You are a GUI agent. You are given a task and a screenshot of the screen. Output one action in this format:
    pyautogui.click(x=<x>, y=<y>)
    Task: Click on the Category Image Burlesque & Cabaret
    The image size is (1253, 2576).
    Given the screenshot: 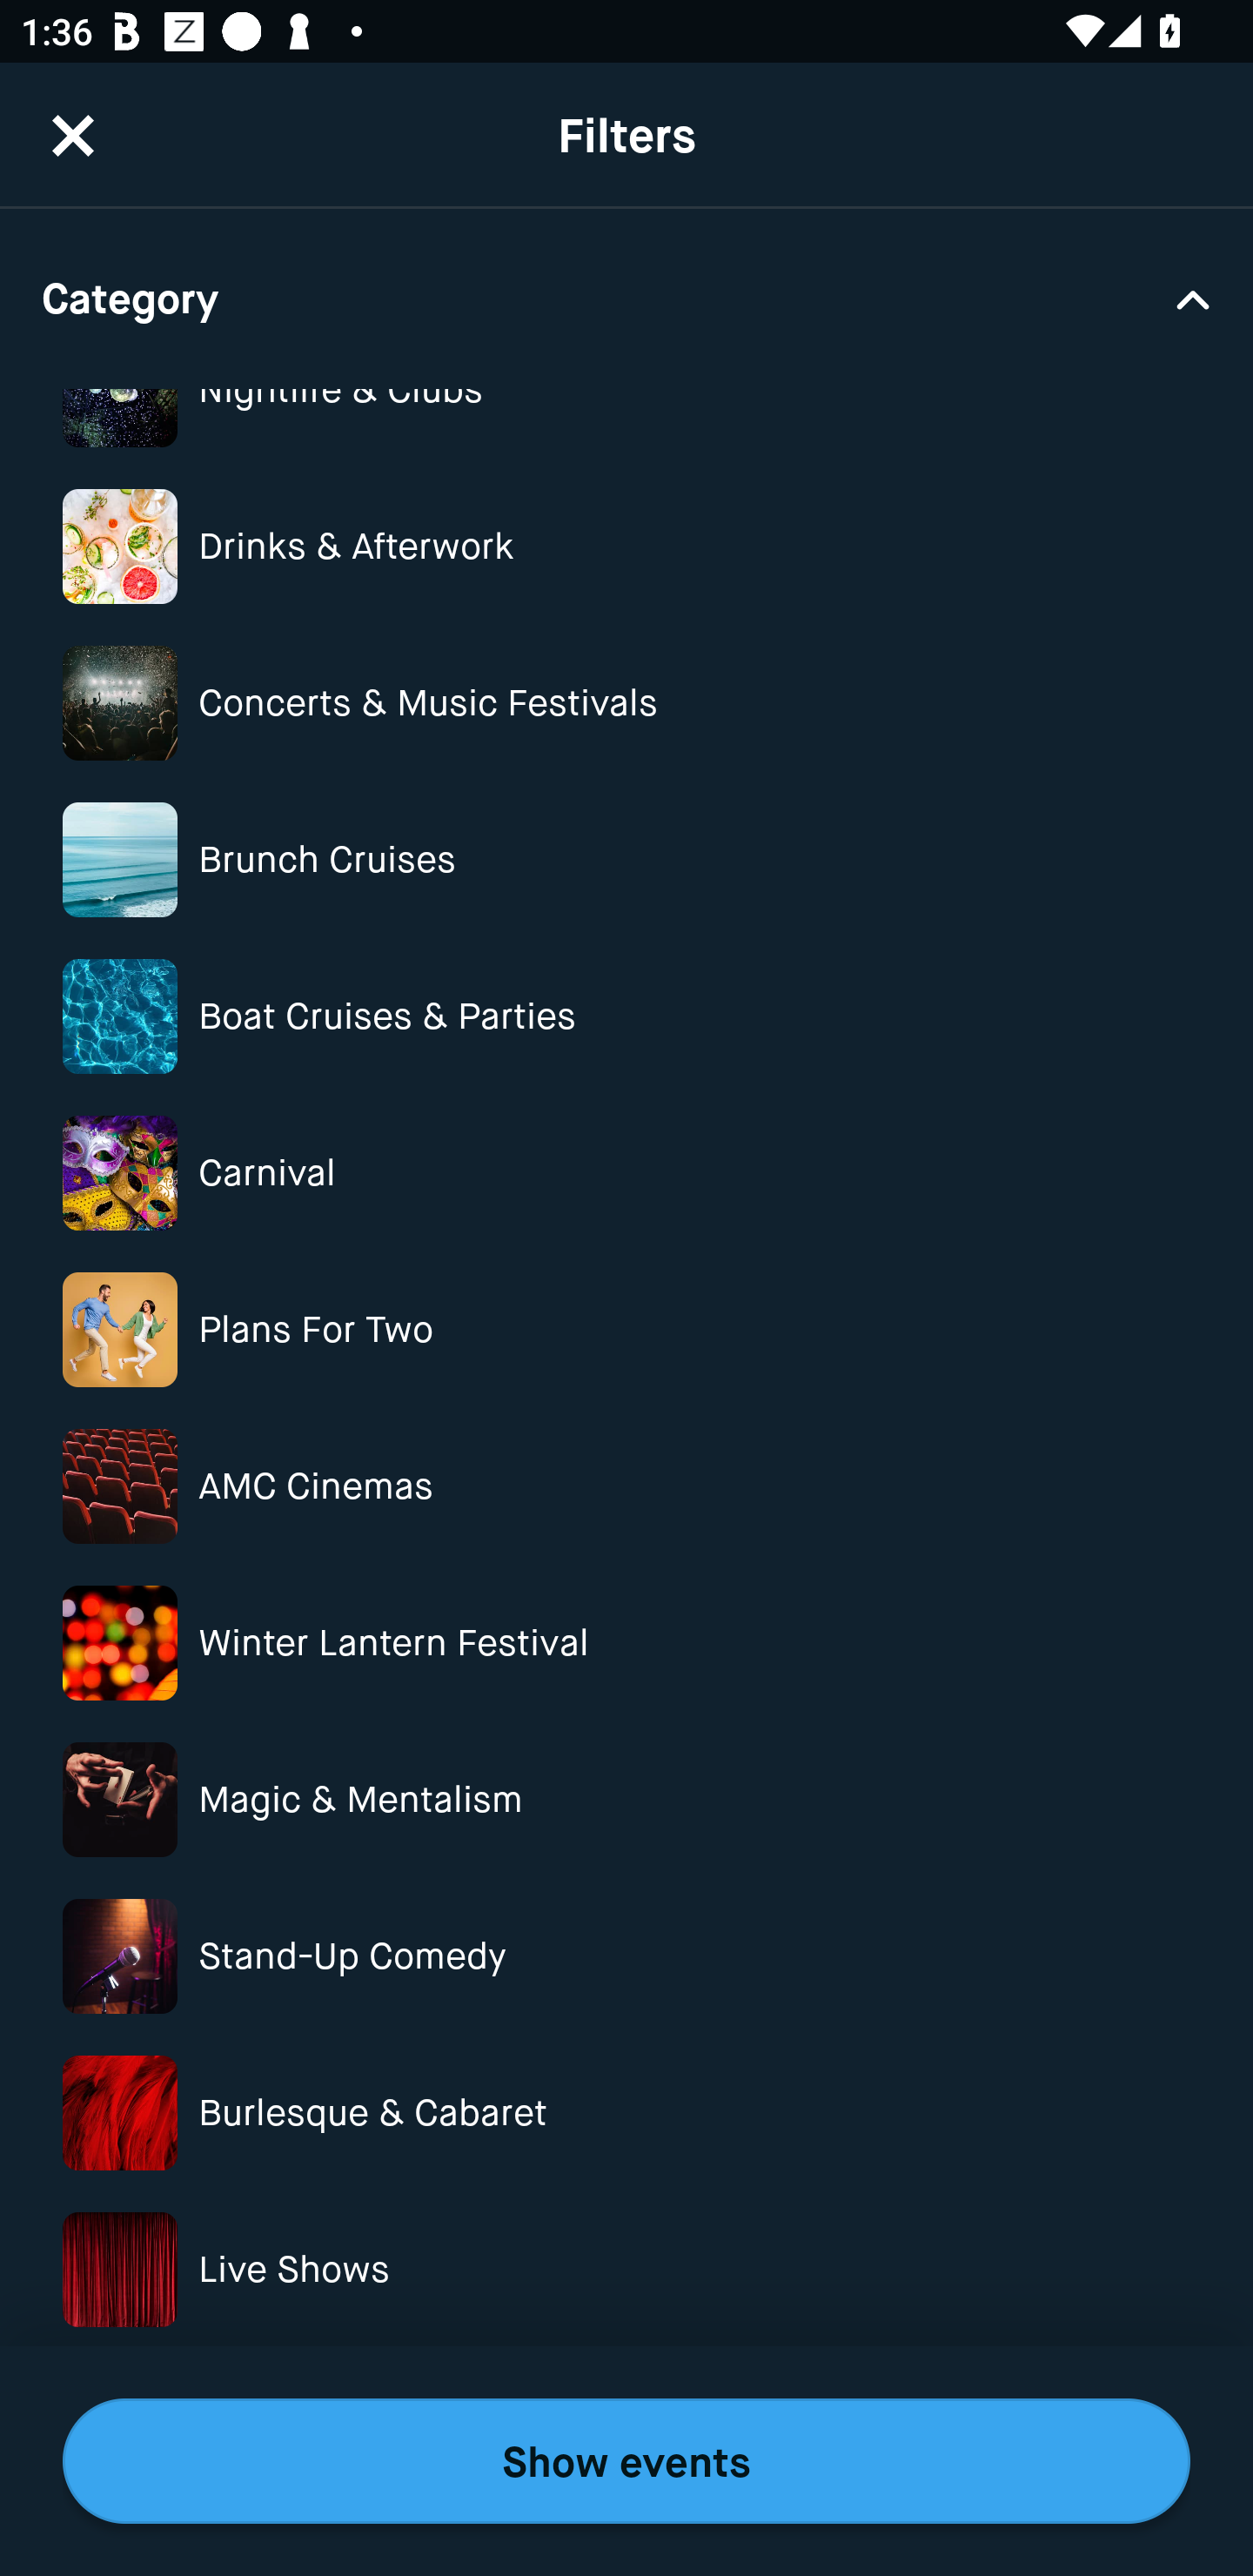 What is the action you would take?
    pyautogui.click(x=626, y=2113)
    